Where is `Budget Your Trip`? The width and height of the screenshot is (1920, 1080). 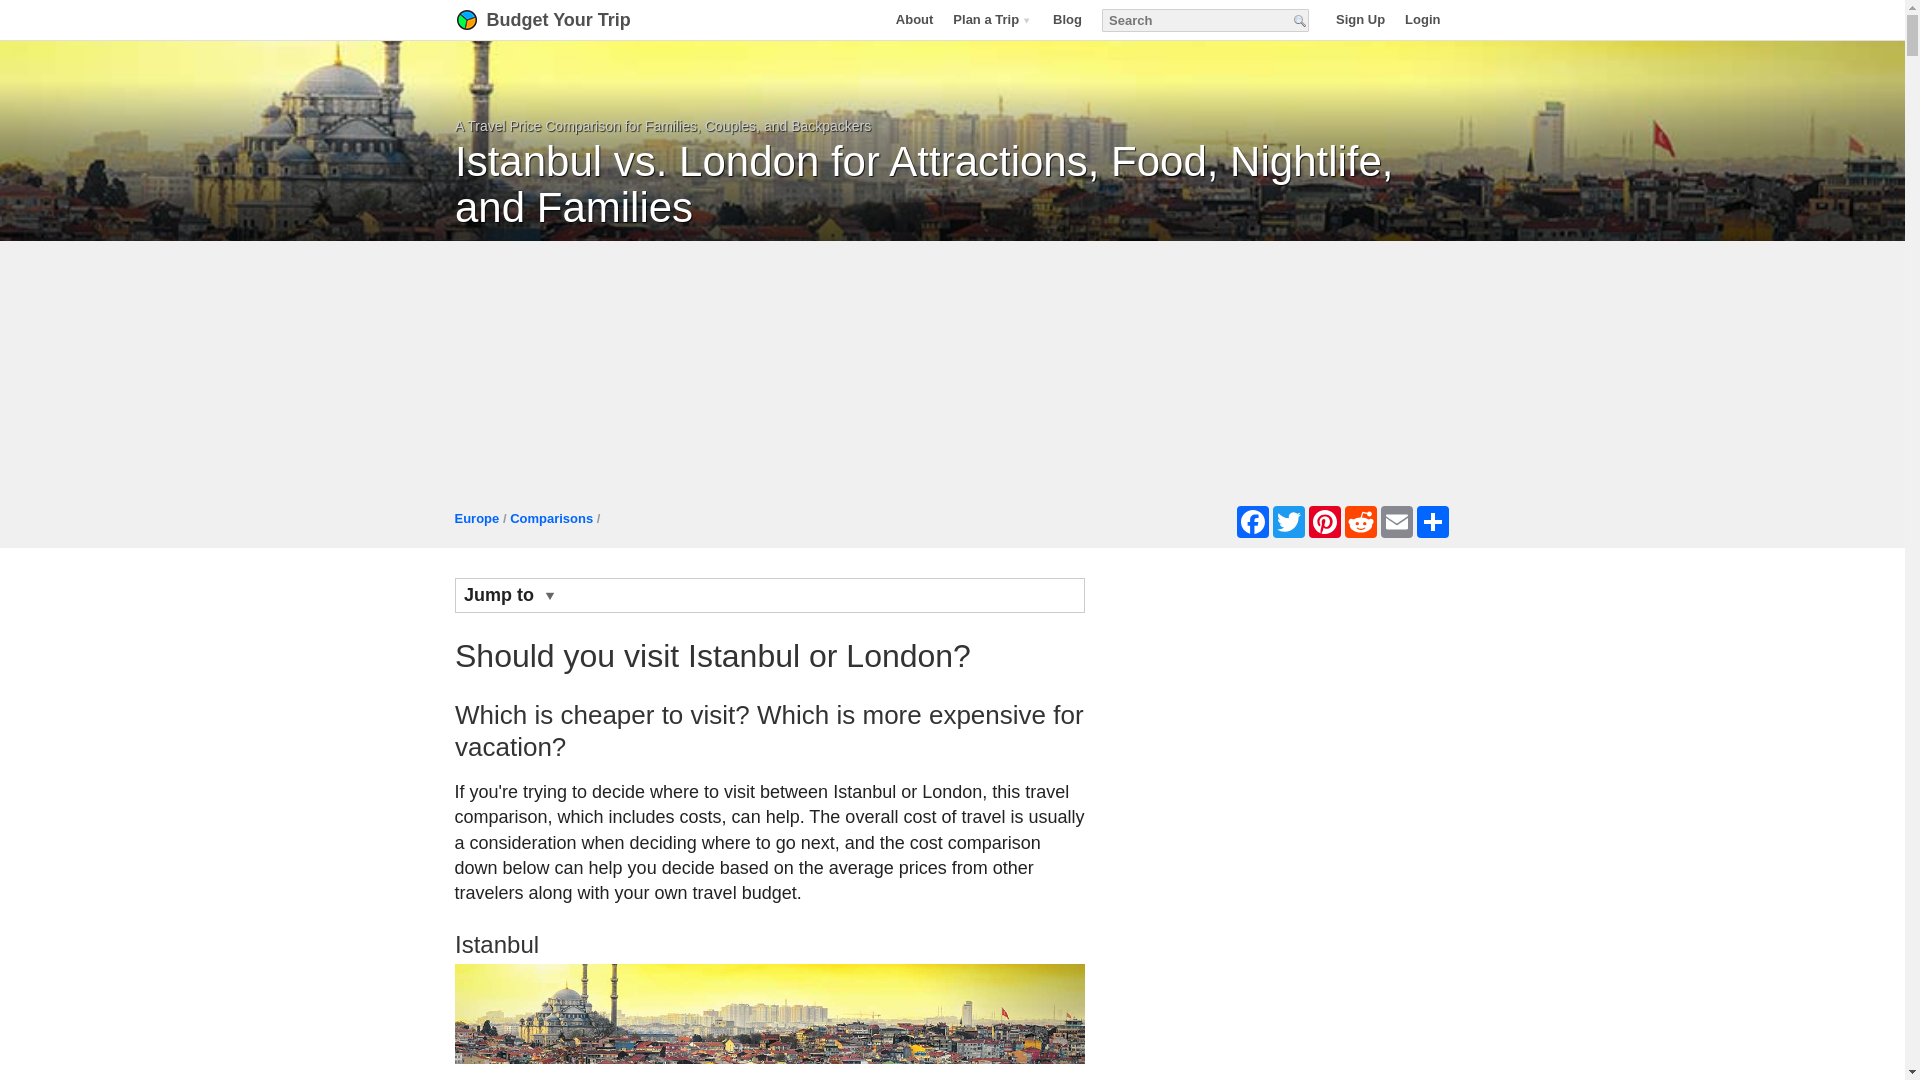
Budget Your Trip is located at coordinates (569, 20).